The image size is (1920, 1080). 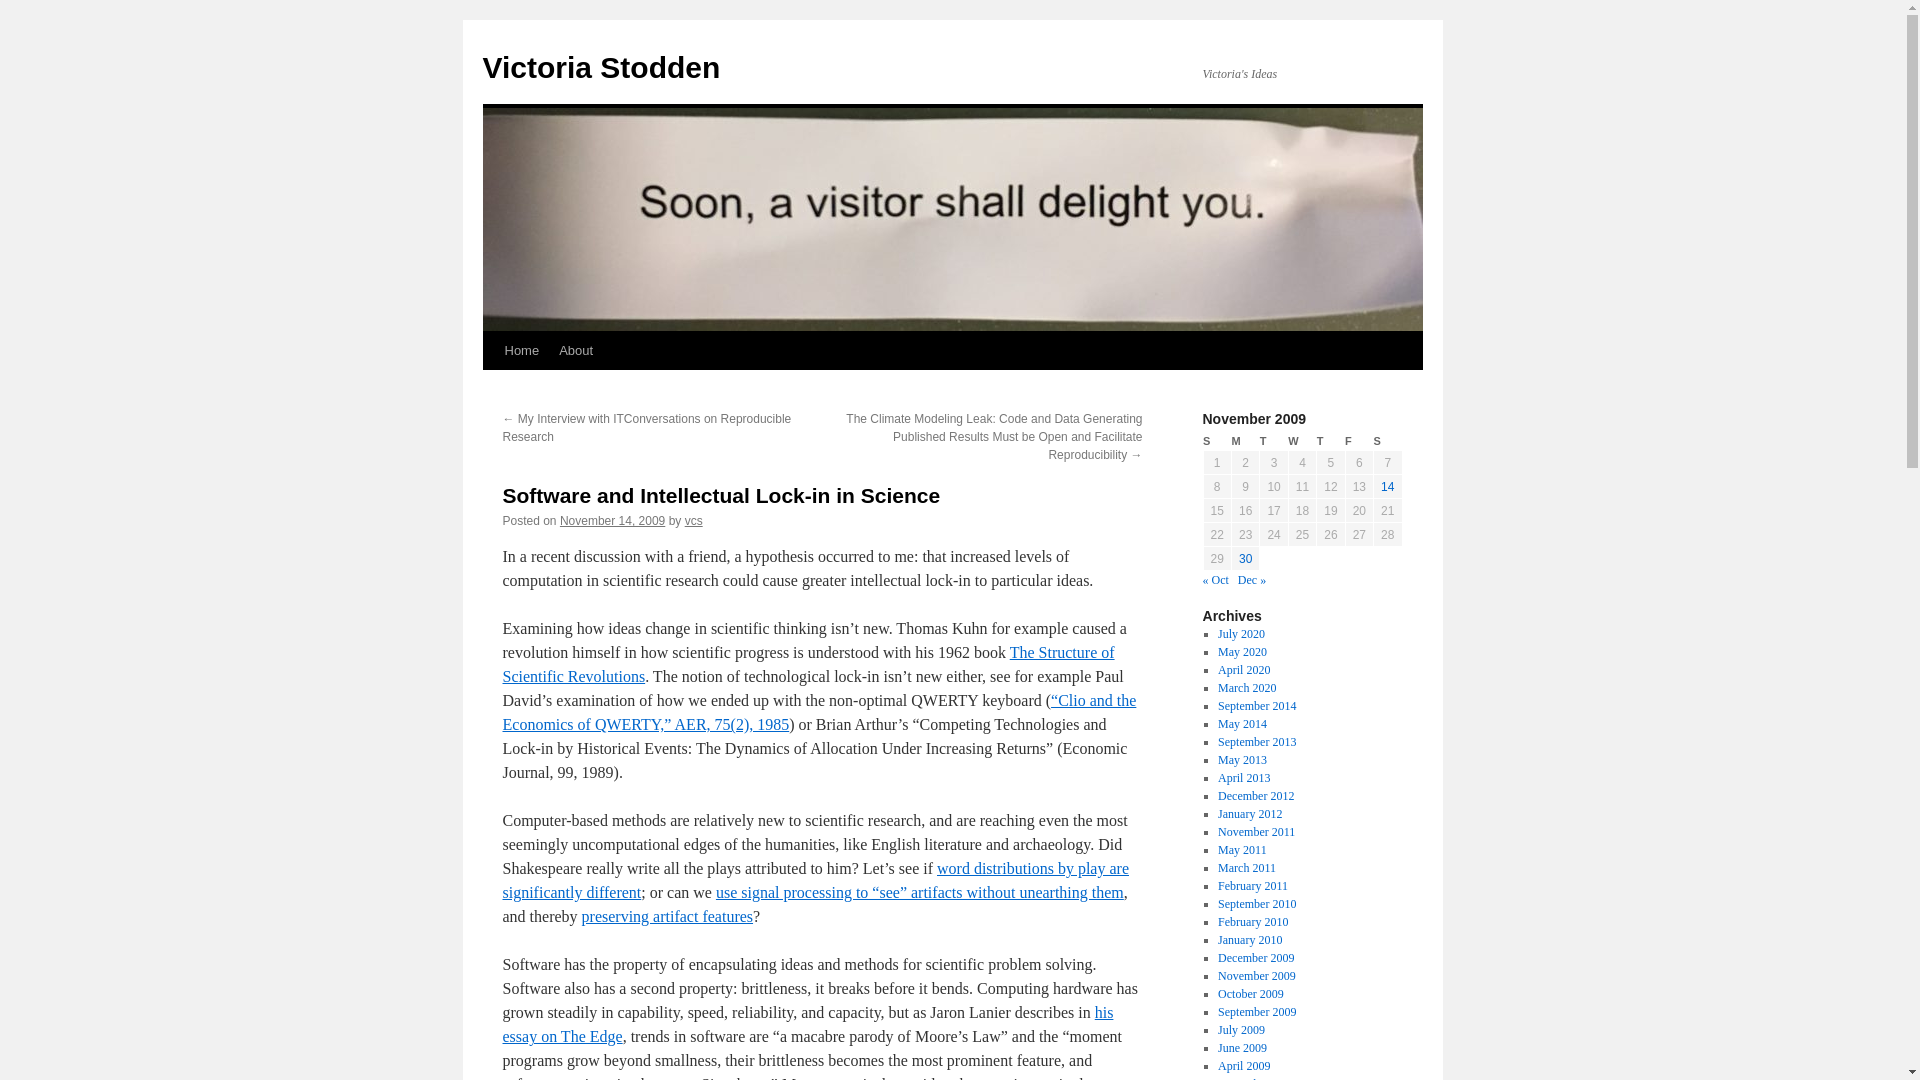 I want to click on preserving artifact features, so click(x=666, y=916).